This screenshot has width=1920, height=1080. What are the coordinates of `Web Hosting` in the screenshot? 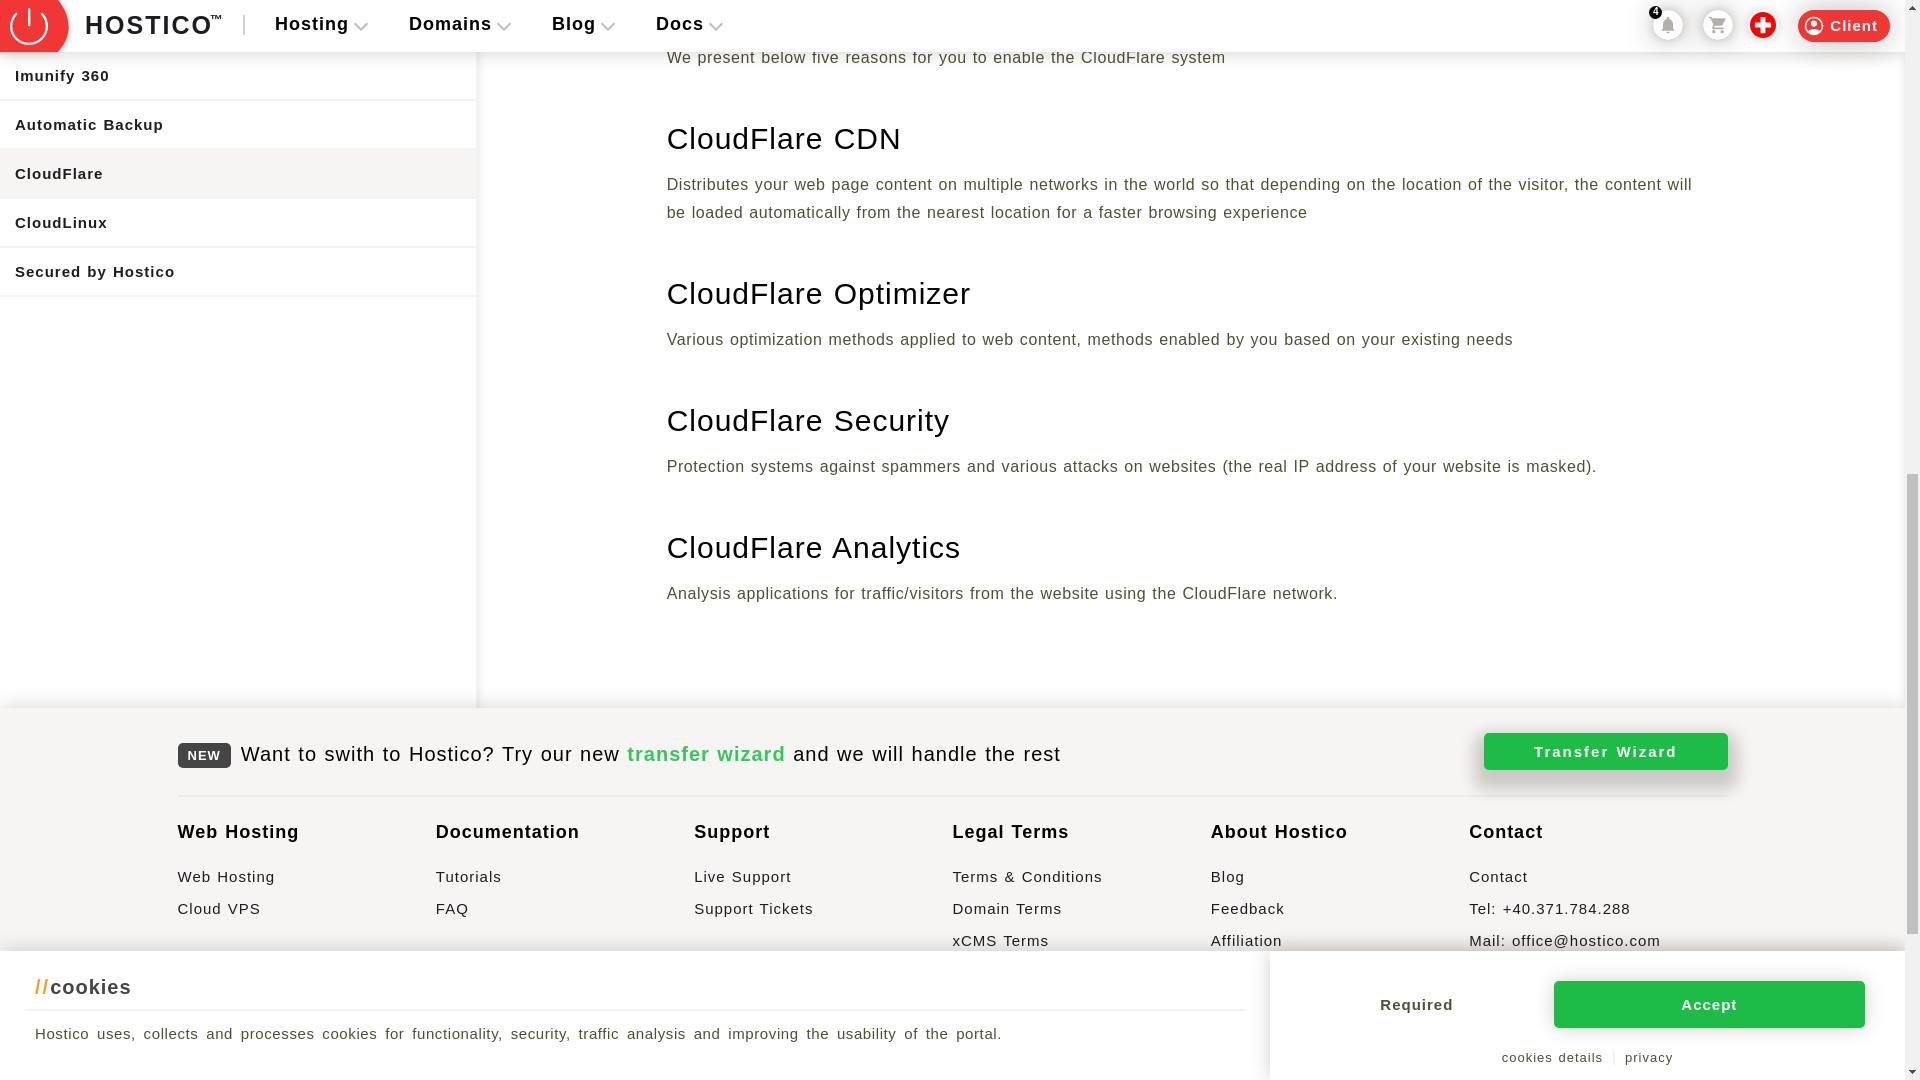 It's located at (306, 884).